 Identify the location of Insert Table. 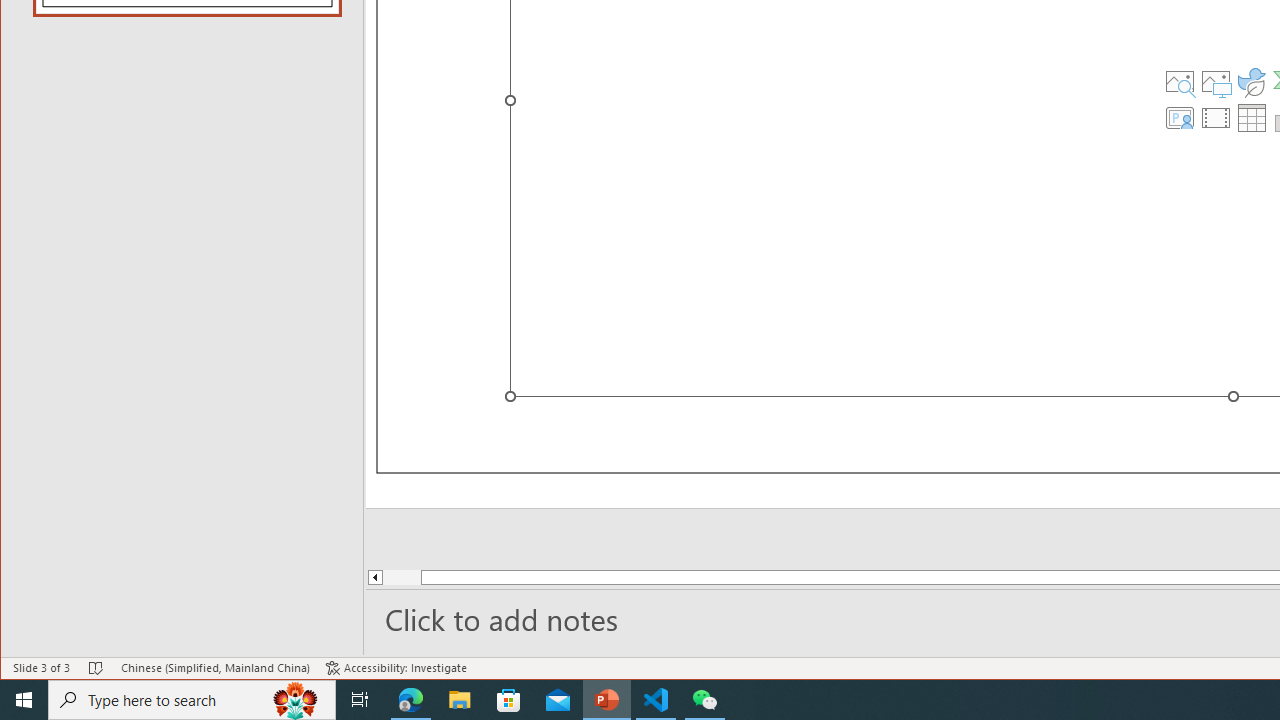
(1252, 118).